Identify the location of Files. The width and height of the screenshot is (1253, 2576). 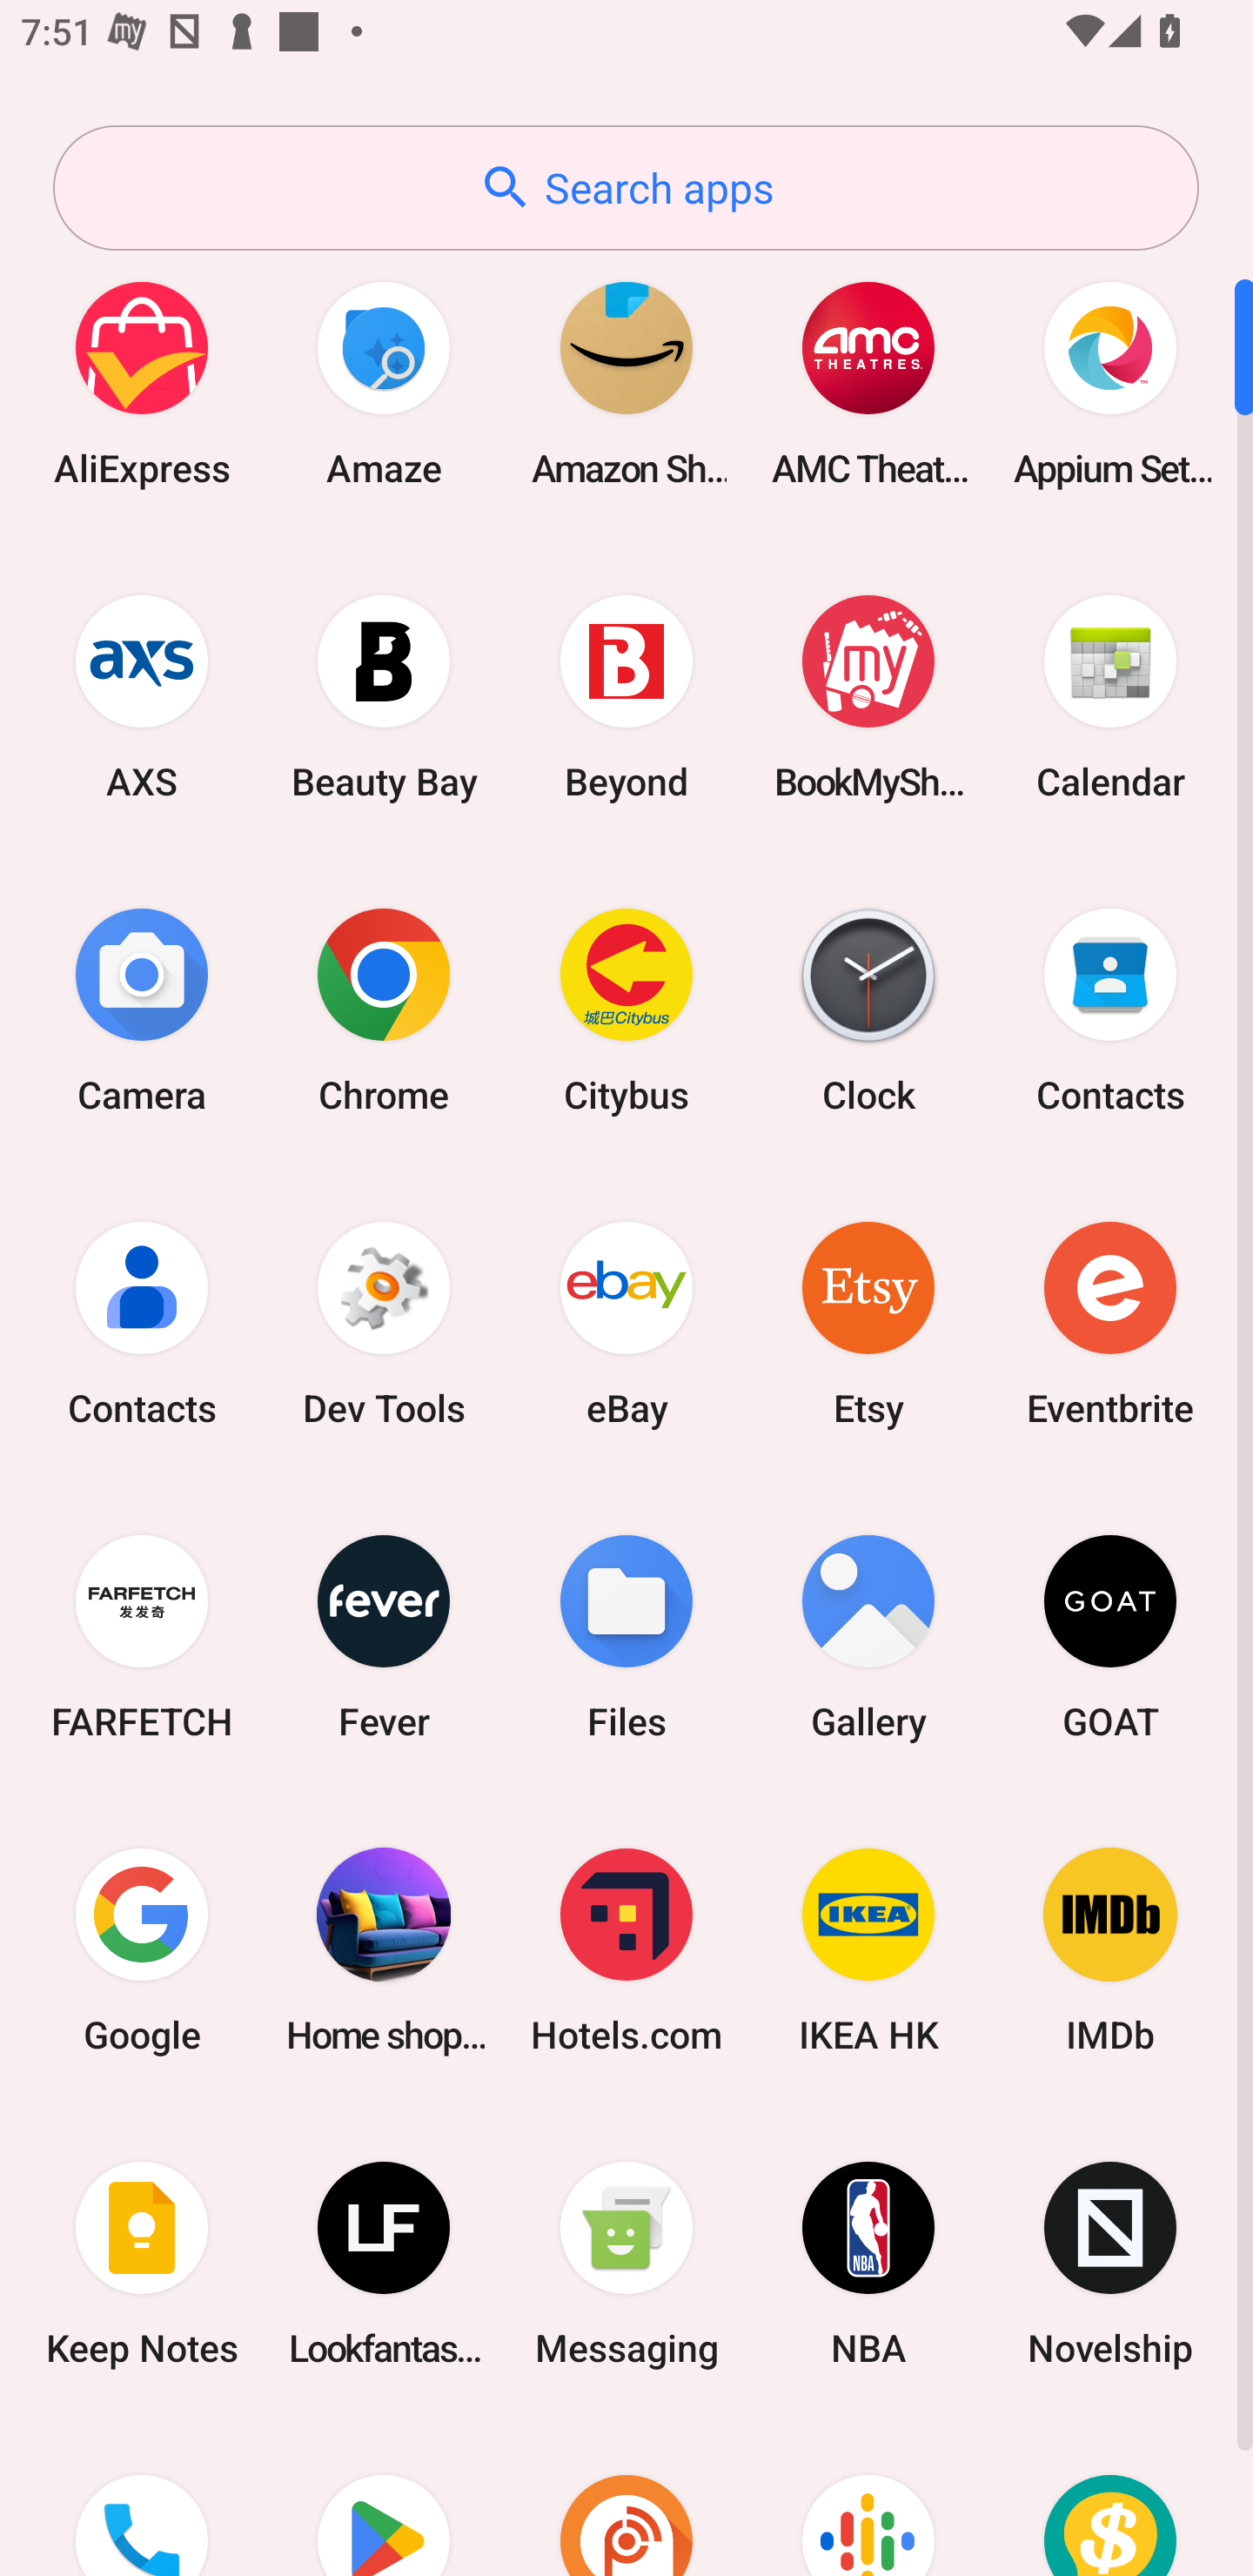
(626, 1636).